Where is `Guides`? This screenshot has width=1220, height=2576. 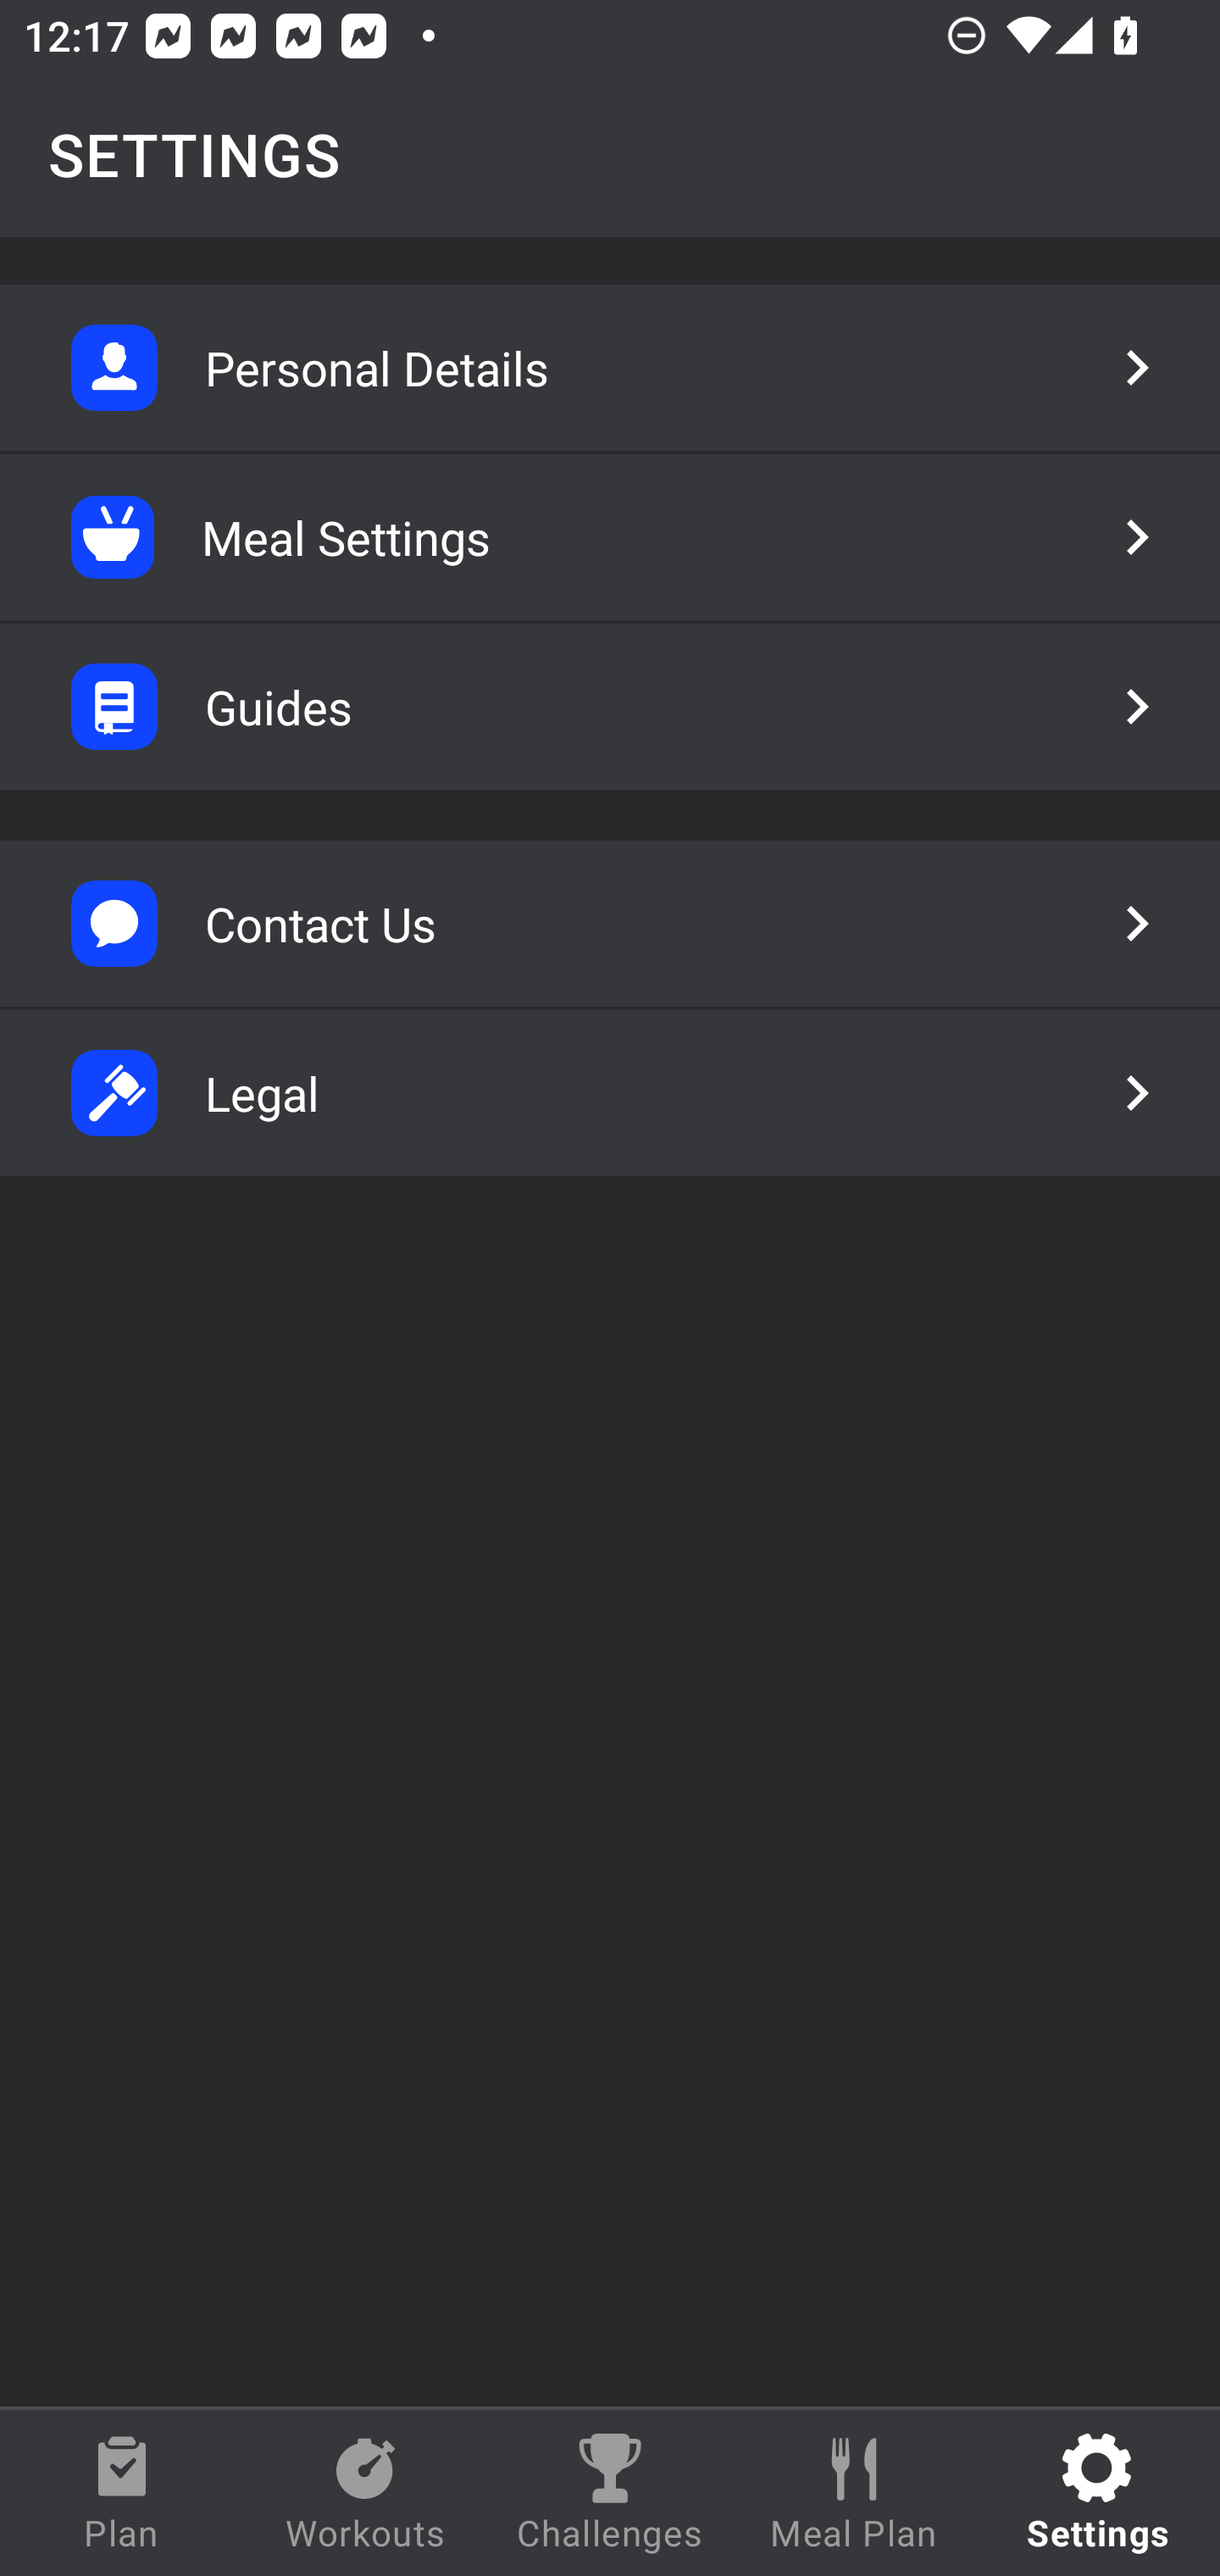 Guides is located at coordinates (610, 707).